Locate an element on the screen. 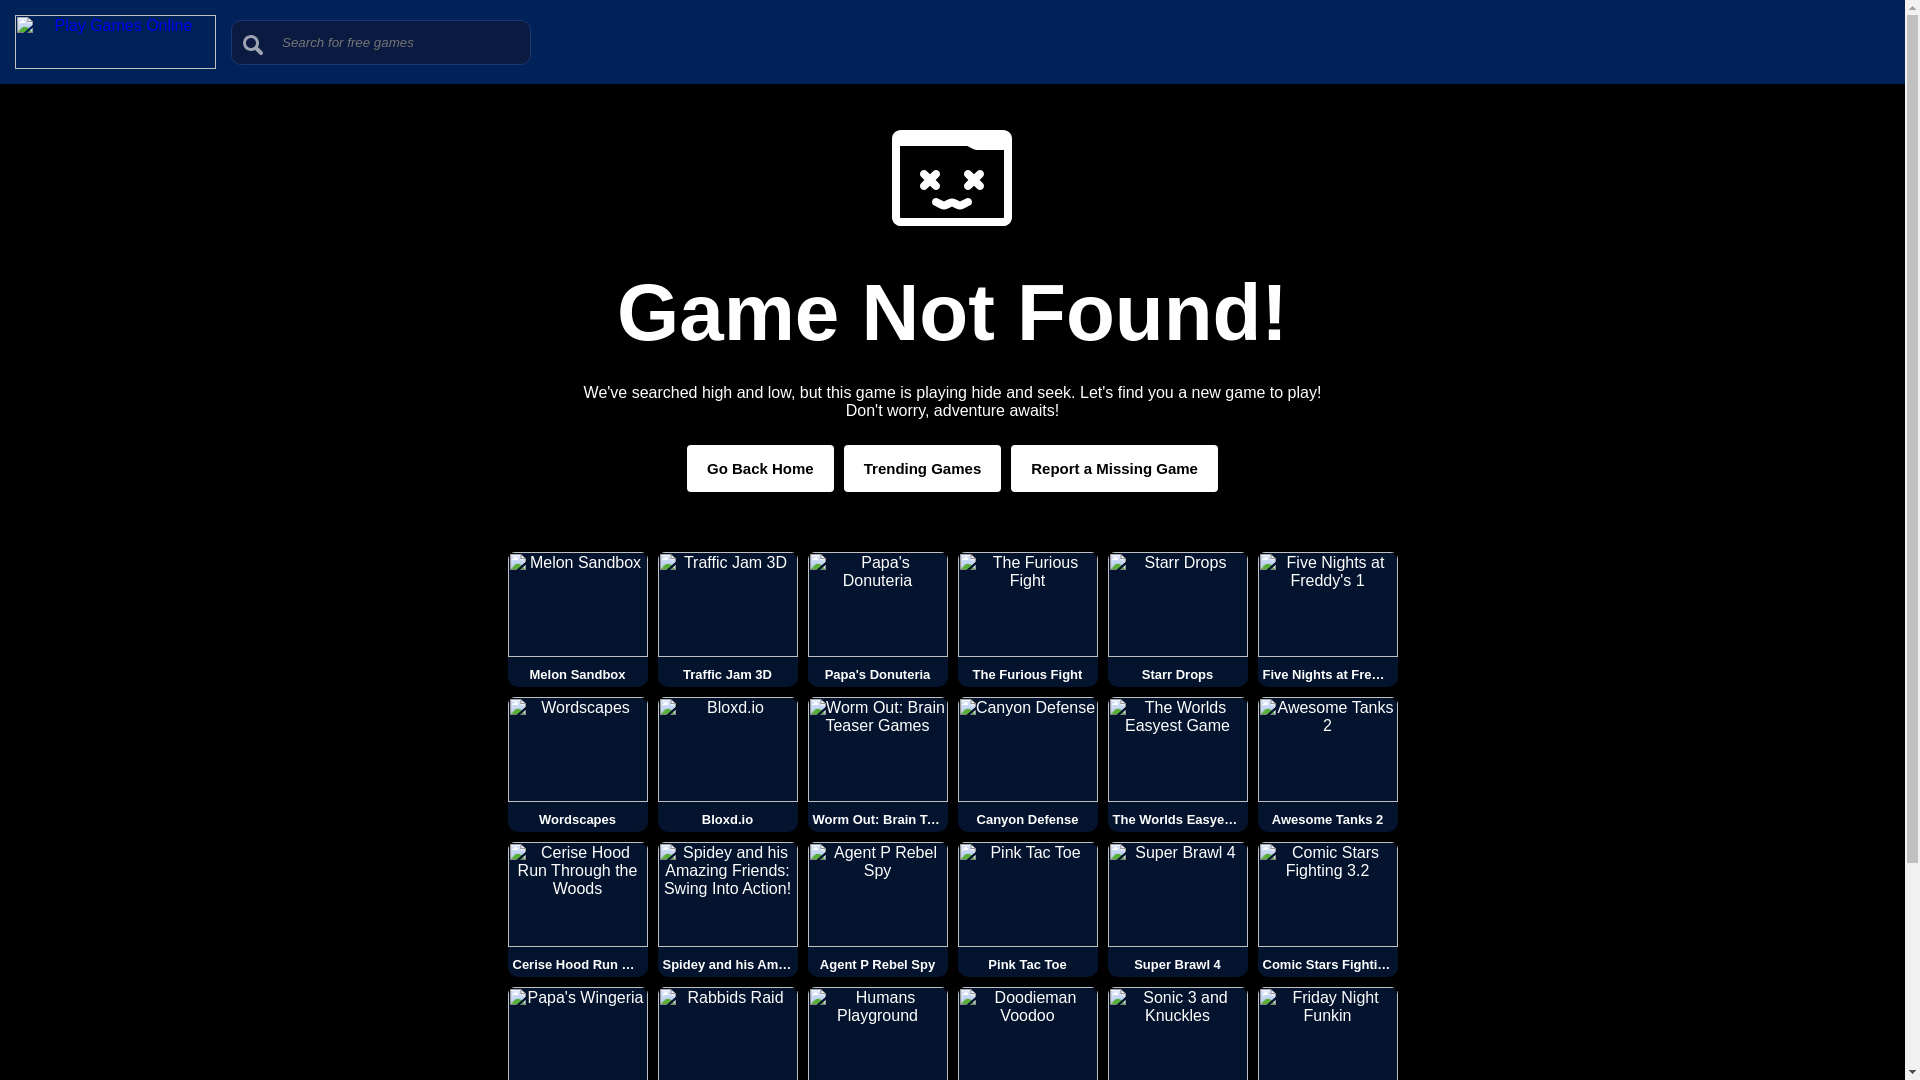 The width and height of the screenshot is (1920, 1080). Wordscapes is located at coordinates (578, 764).